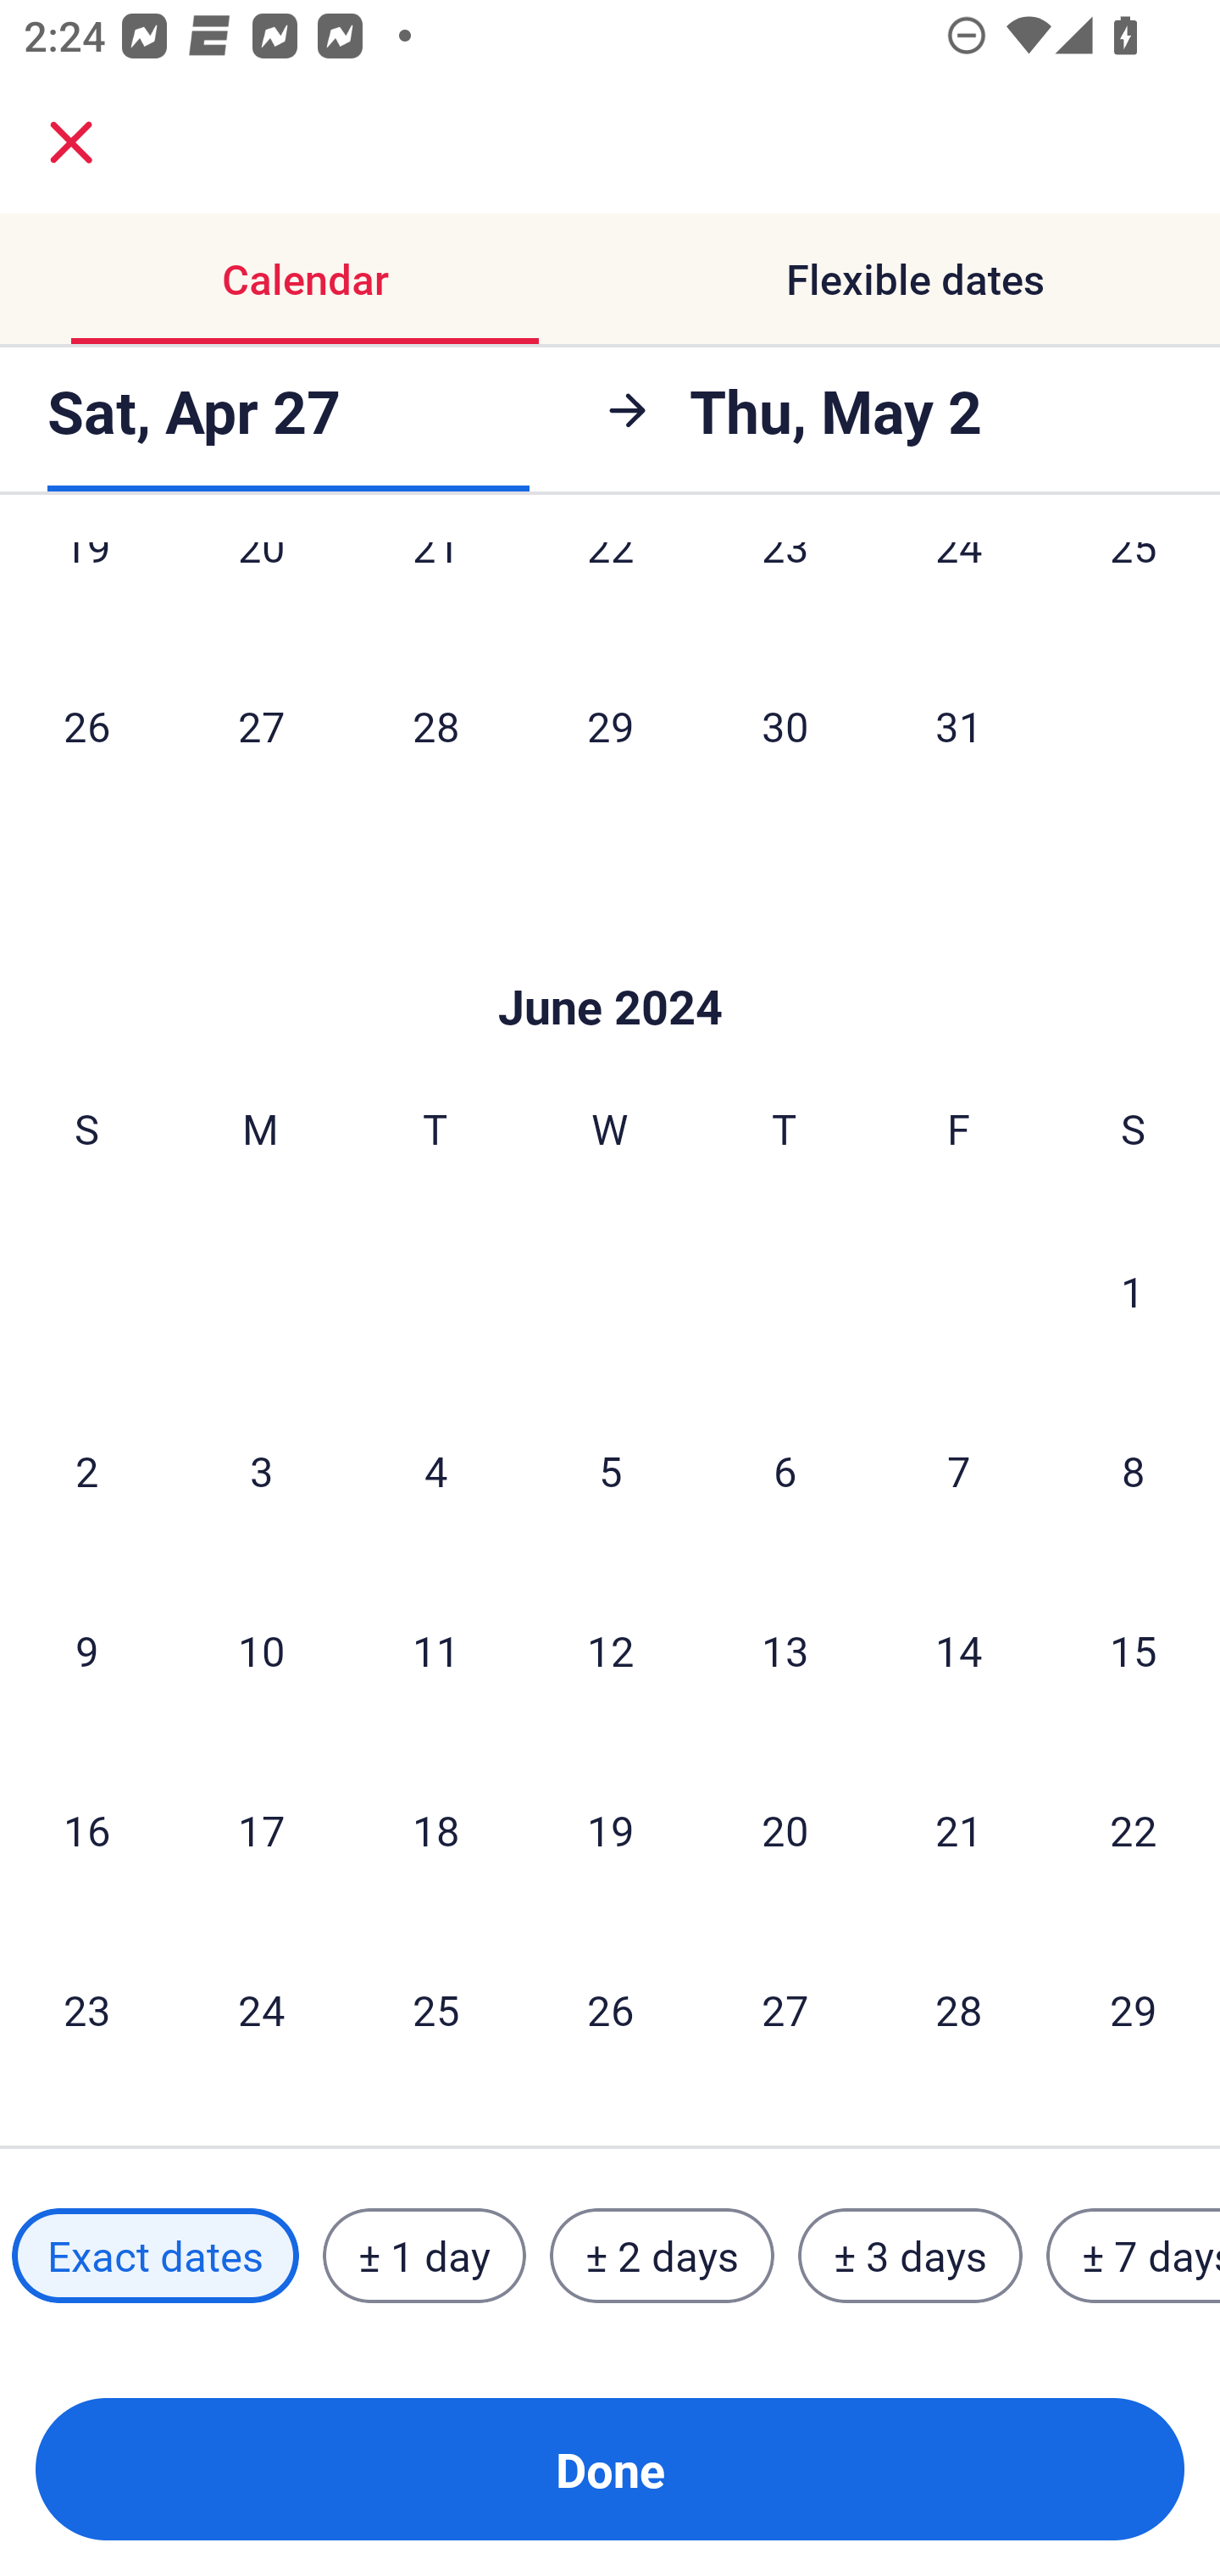  I want to click on 8 Saturday, June 8, 2024, so click(1134, 1471).